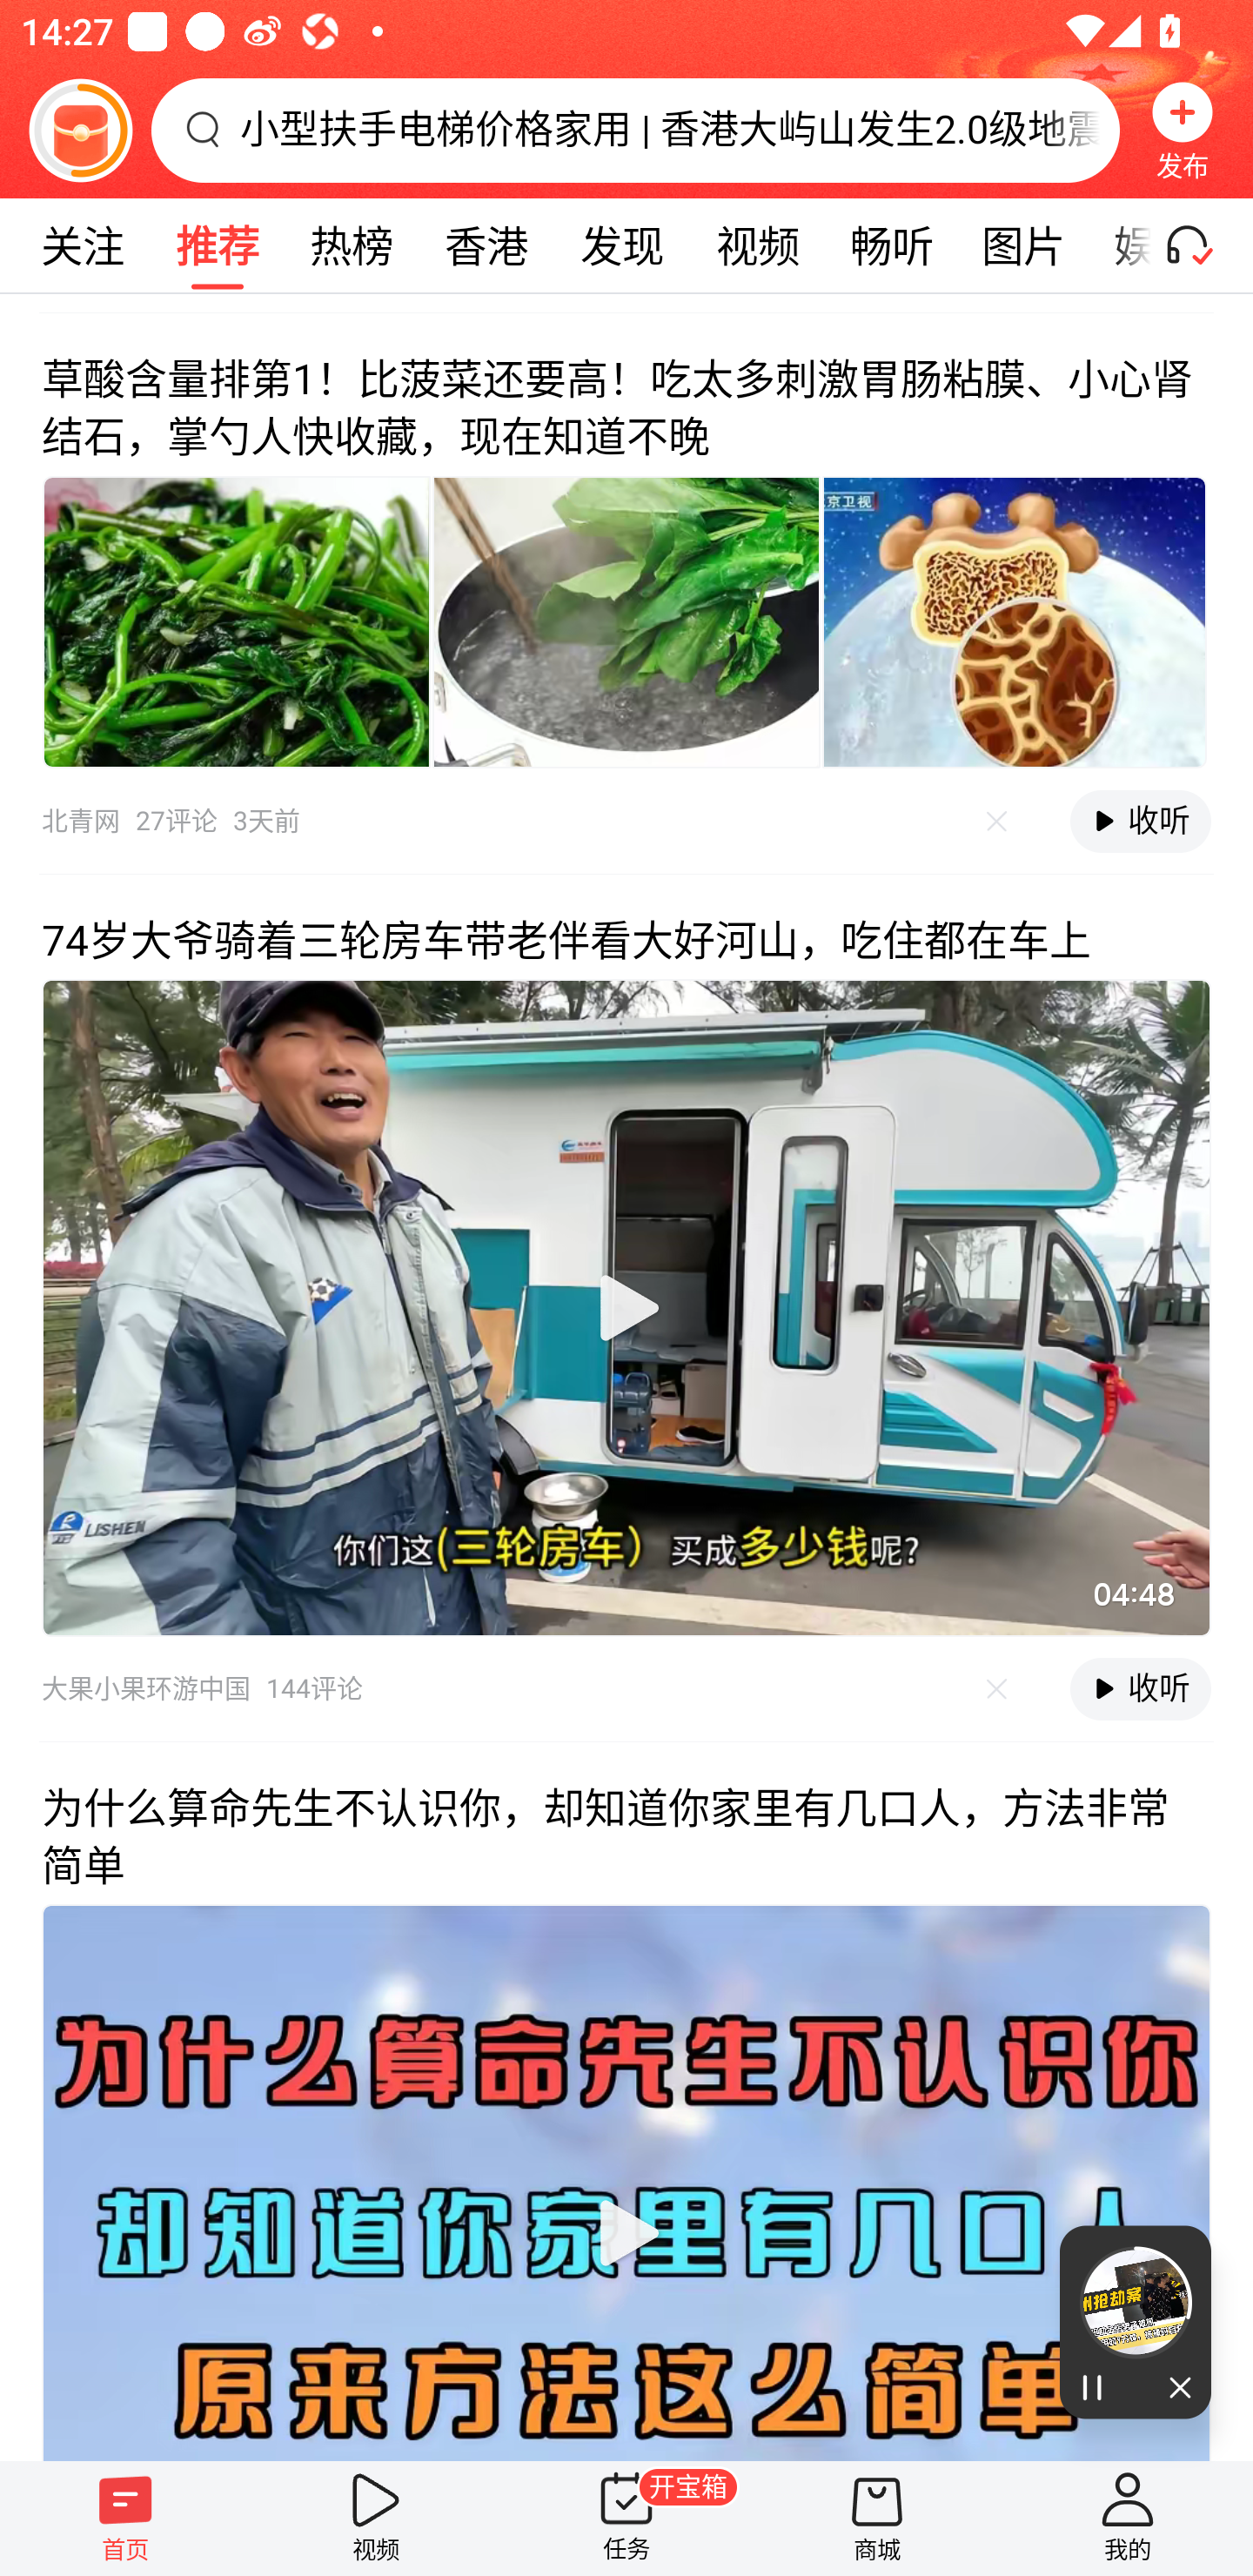 The height and width of the screenshot is (2576, 1253). What do you see at coordinates (626, 1307) in the screenshot?
I see `播放视频 视频播放器，双击屏幕打开播放控制` at bounding box center [626, 1307].